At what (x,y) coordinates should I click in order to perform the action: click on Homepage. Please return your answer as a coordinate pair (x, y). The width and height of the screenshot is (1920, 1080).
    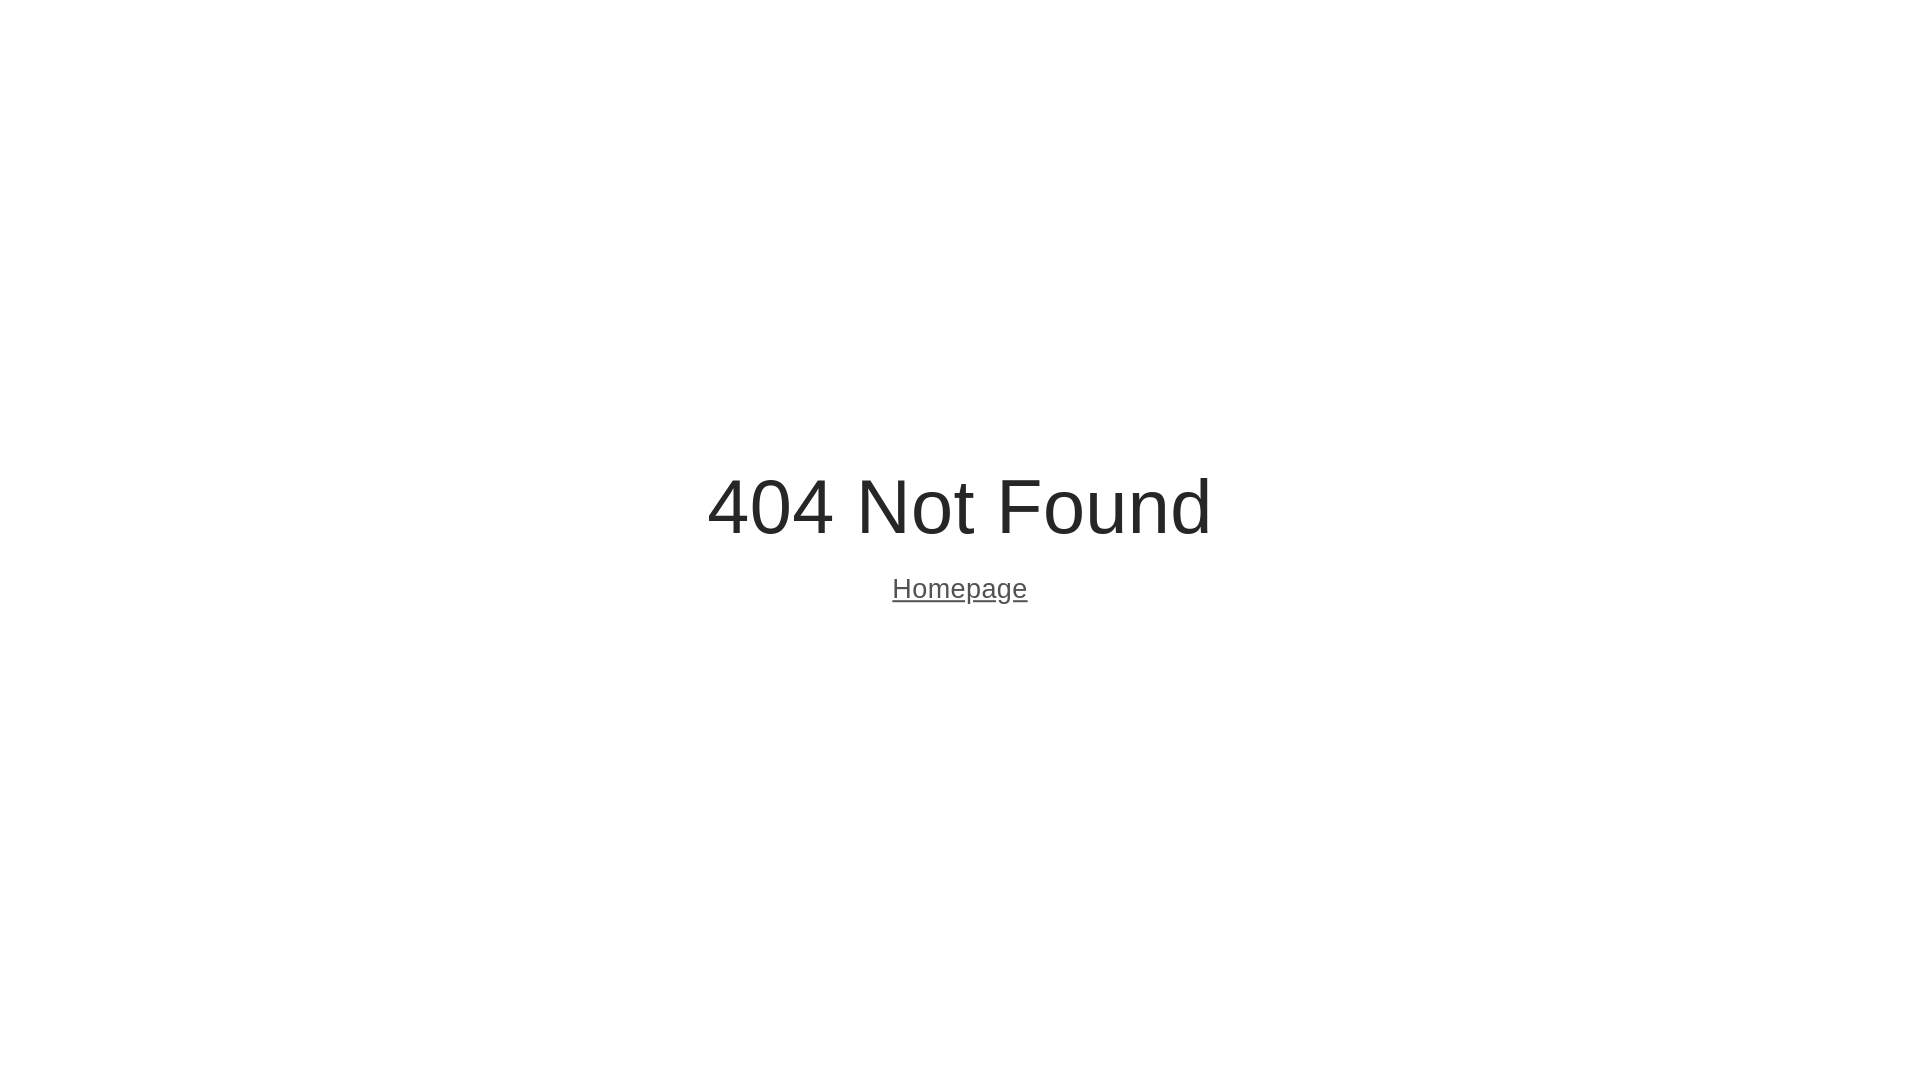
    Looking at the image, I should click on (960, 592).